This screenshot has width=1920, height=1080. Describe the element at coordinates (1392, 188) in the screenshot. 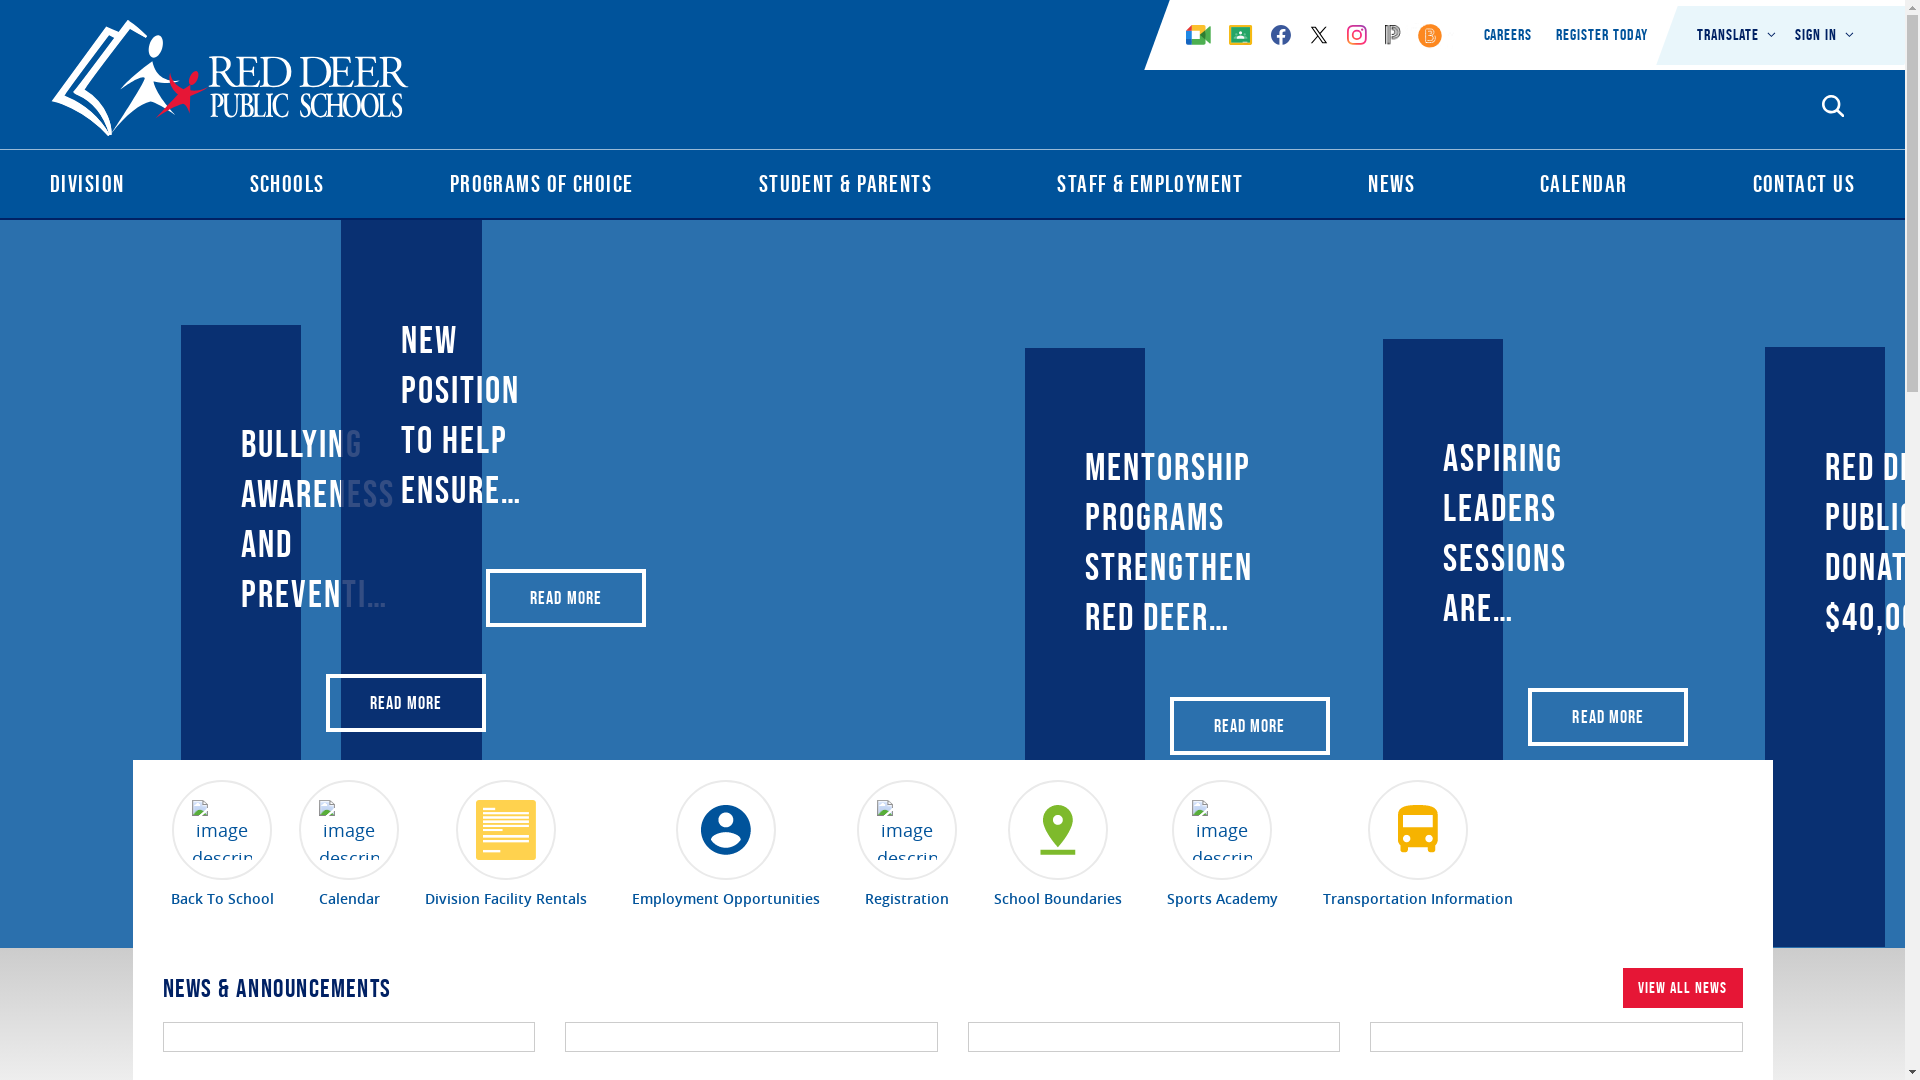

I see `News` at that location.